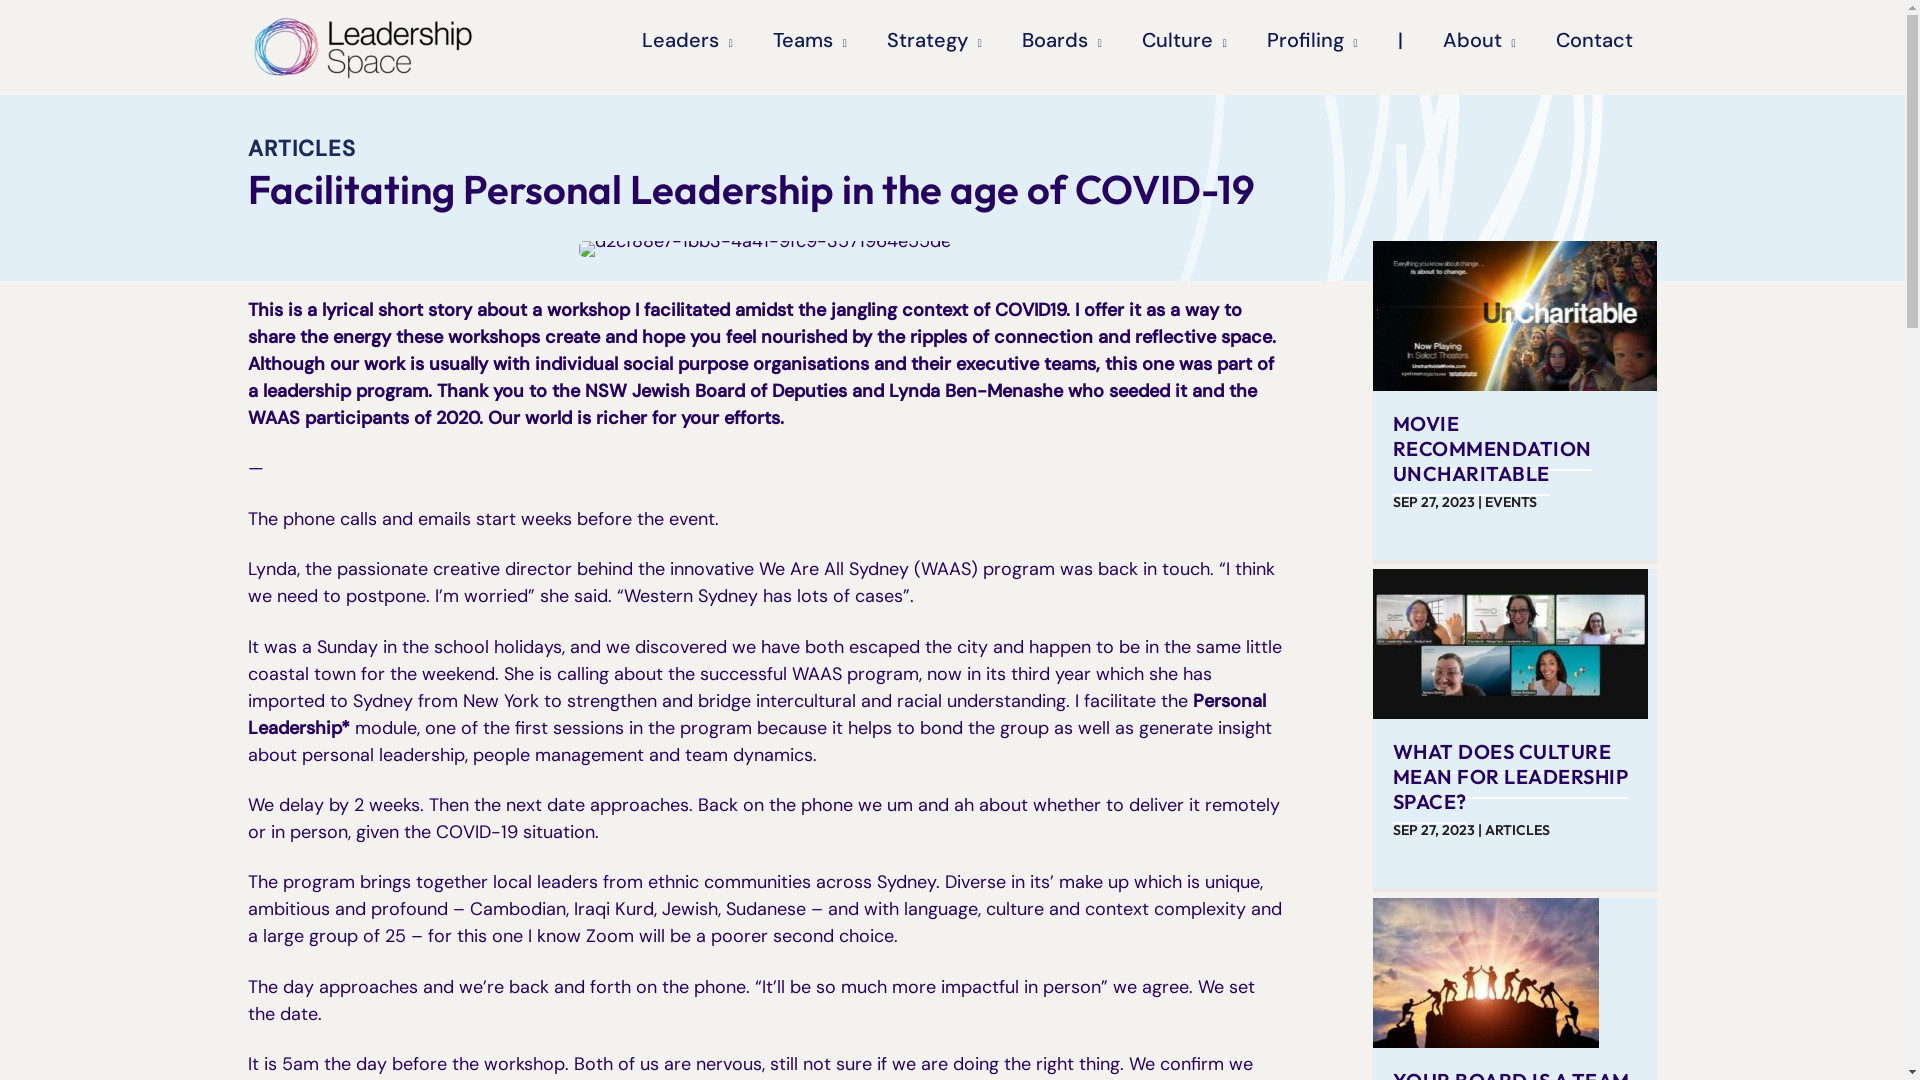 Image resolution: width=1920 pixels, height=1080 pixels. What do you see at coordinates (1516, 315) in the screenshot?
I see `MOVIE RECOMMENDATION Uncharitable` at bounding box center [1516, 315].